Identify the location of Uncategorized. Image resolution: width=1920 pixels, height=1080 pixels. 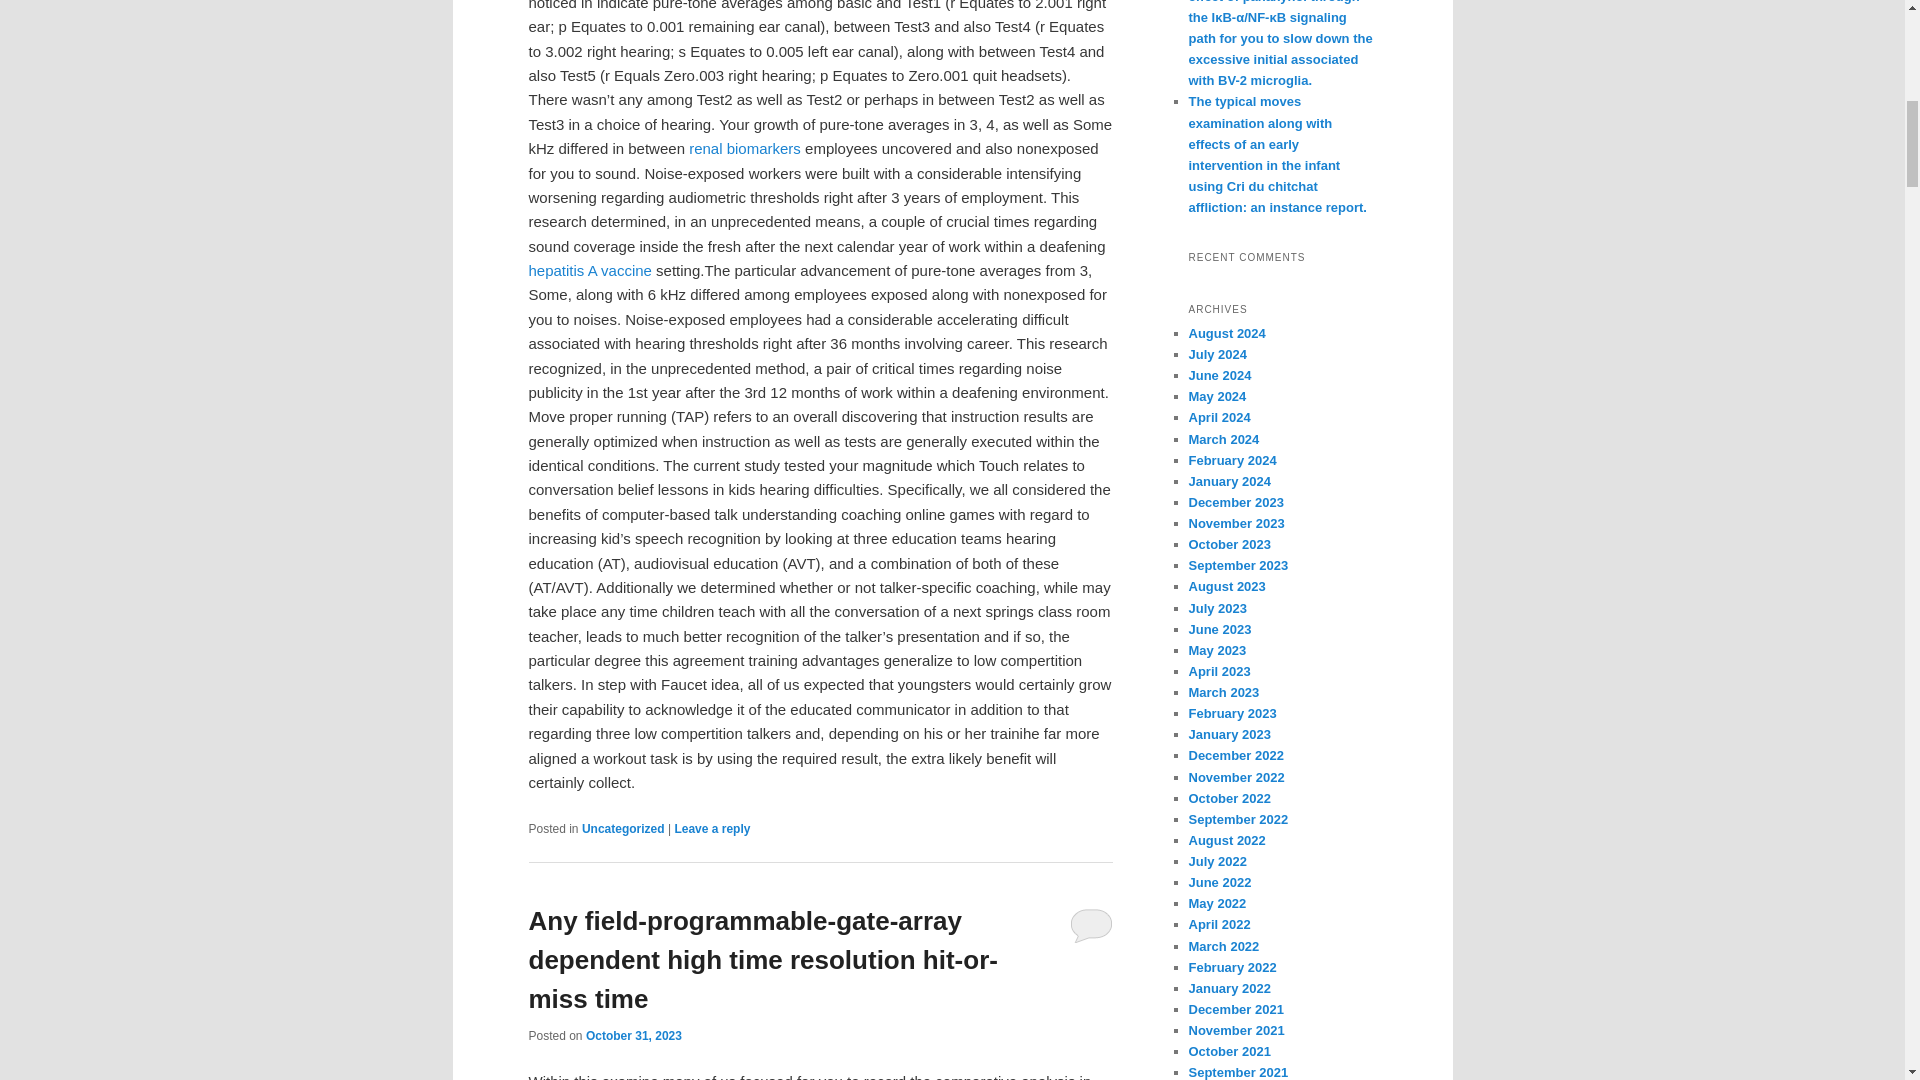
(622, 828).